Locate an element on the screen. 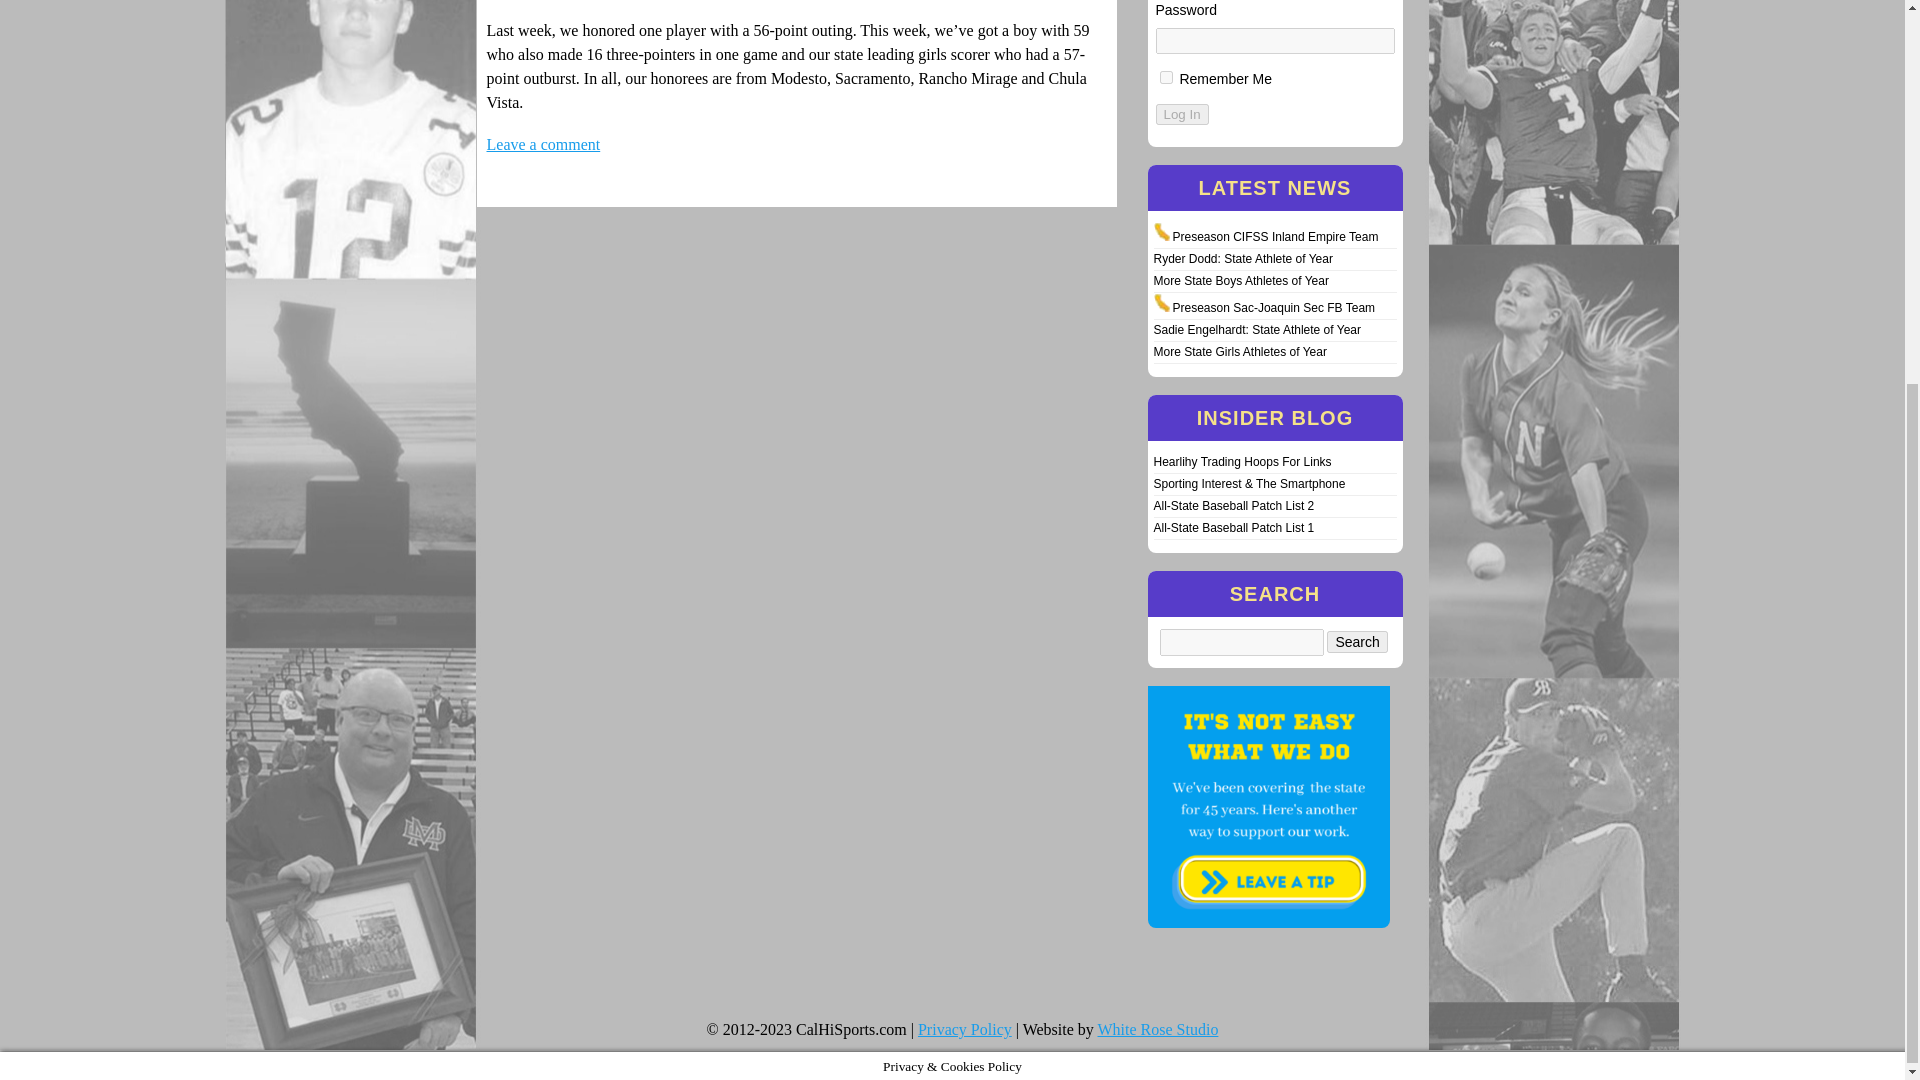 The height and width of the screenshot is (1080, 1920). Permalink to All-State Baseball Patch List 1 is located at coordinates (1234, 527).